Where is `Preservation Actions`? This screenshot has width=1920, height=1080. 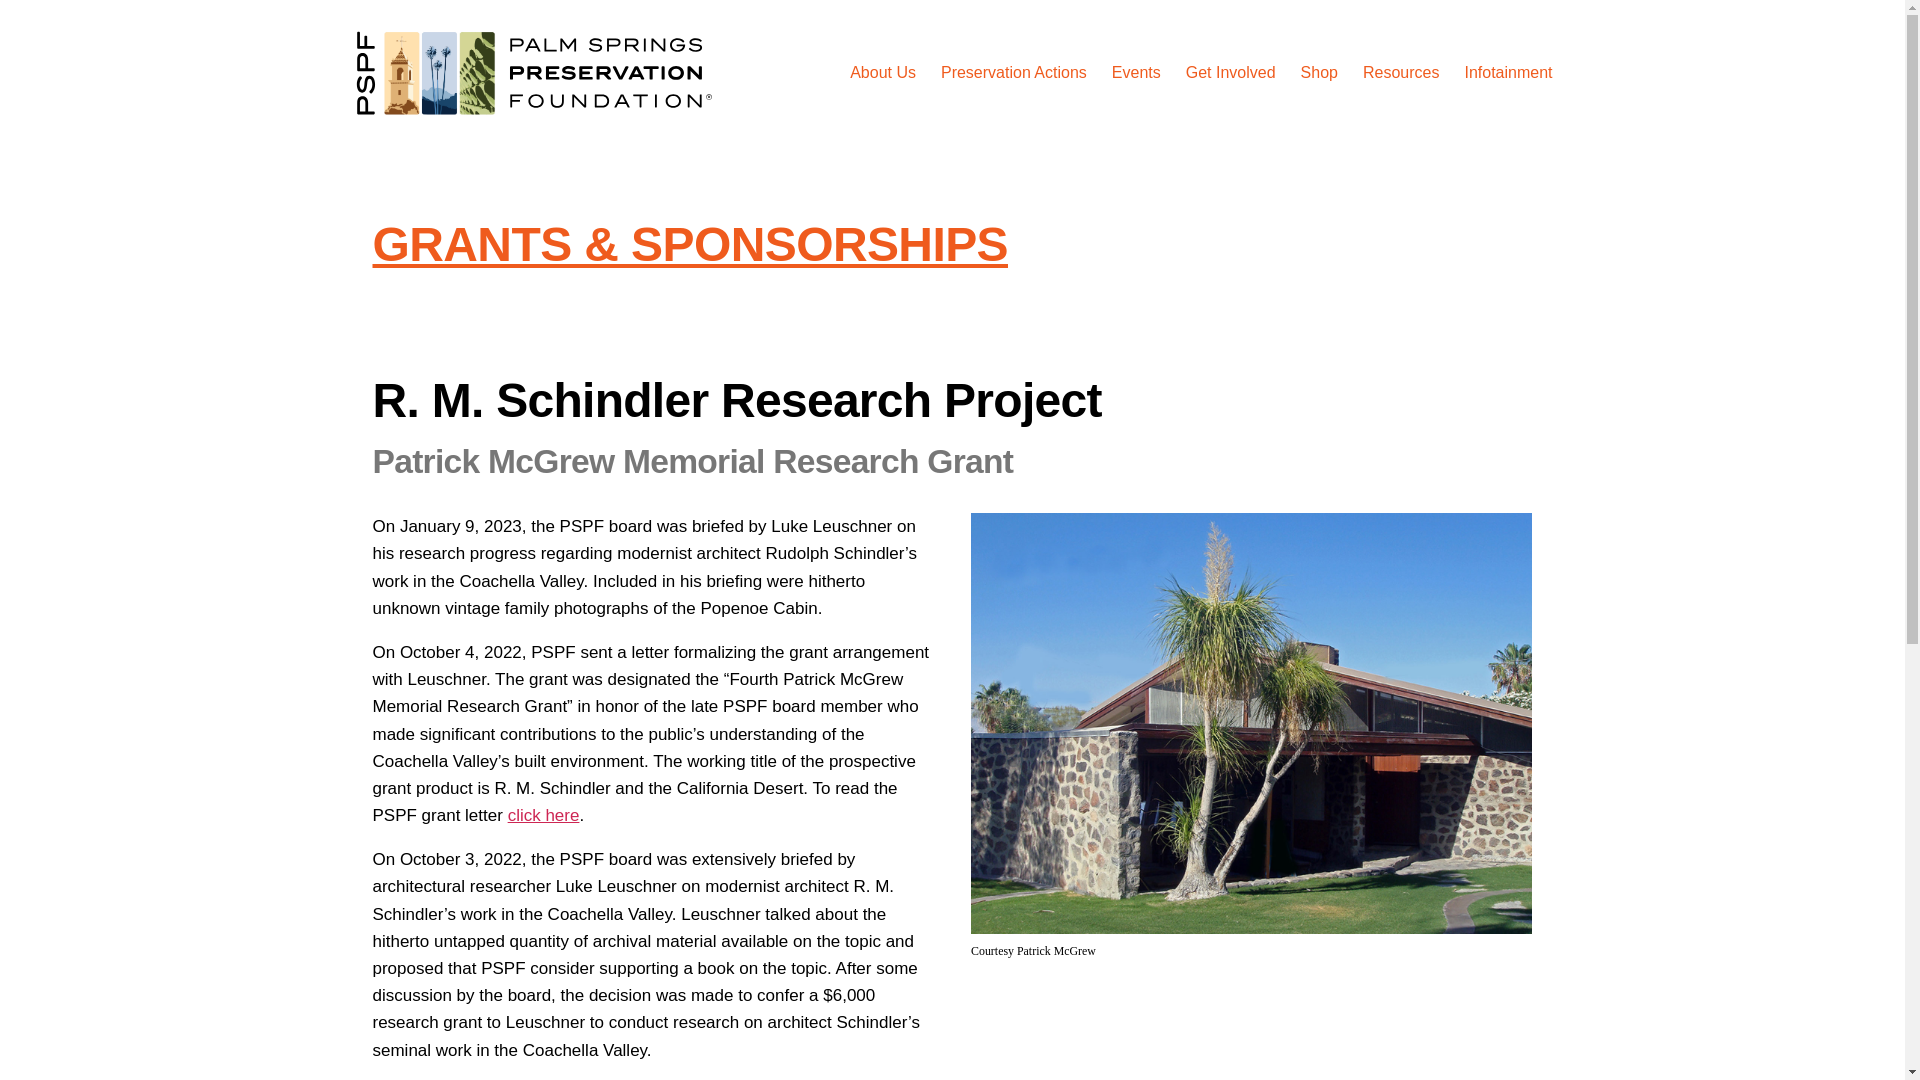
Preservation Actions is located at coordinates (1013, 72).